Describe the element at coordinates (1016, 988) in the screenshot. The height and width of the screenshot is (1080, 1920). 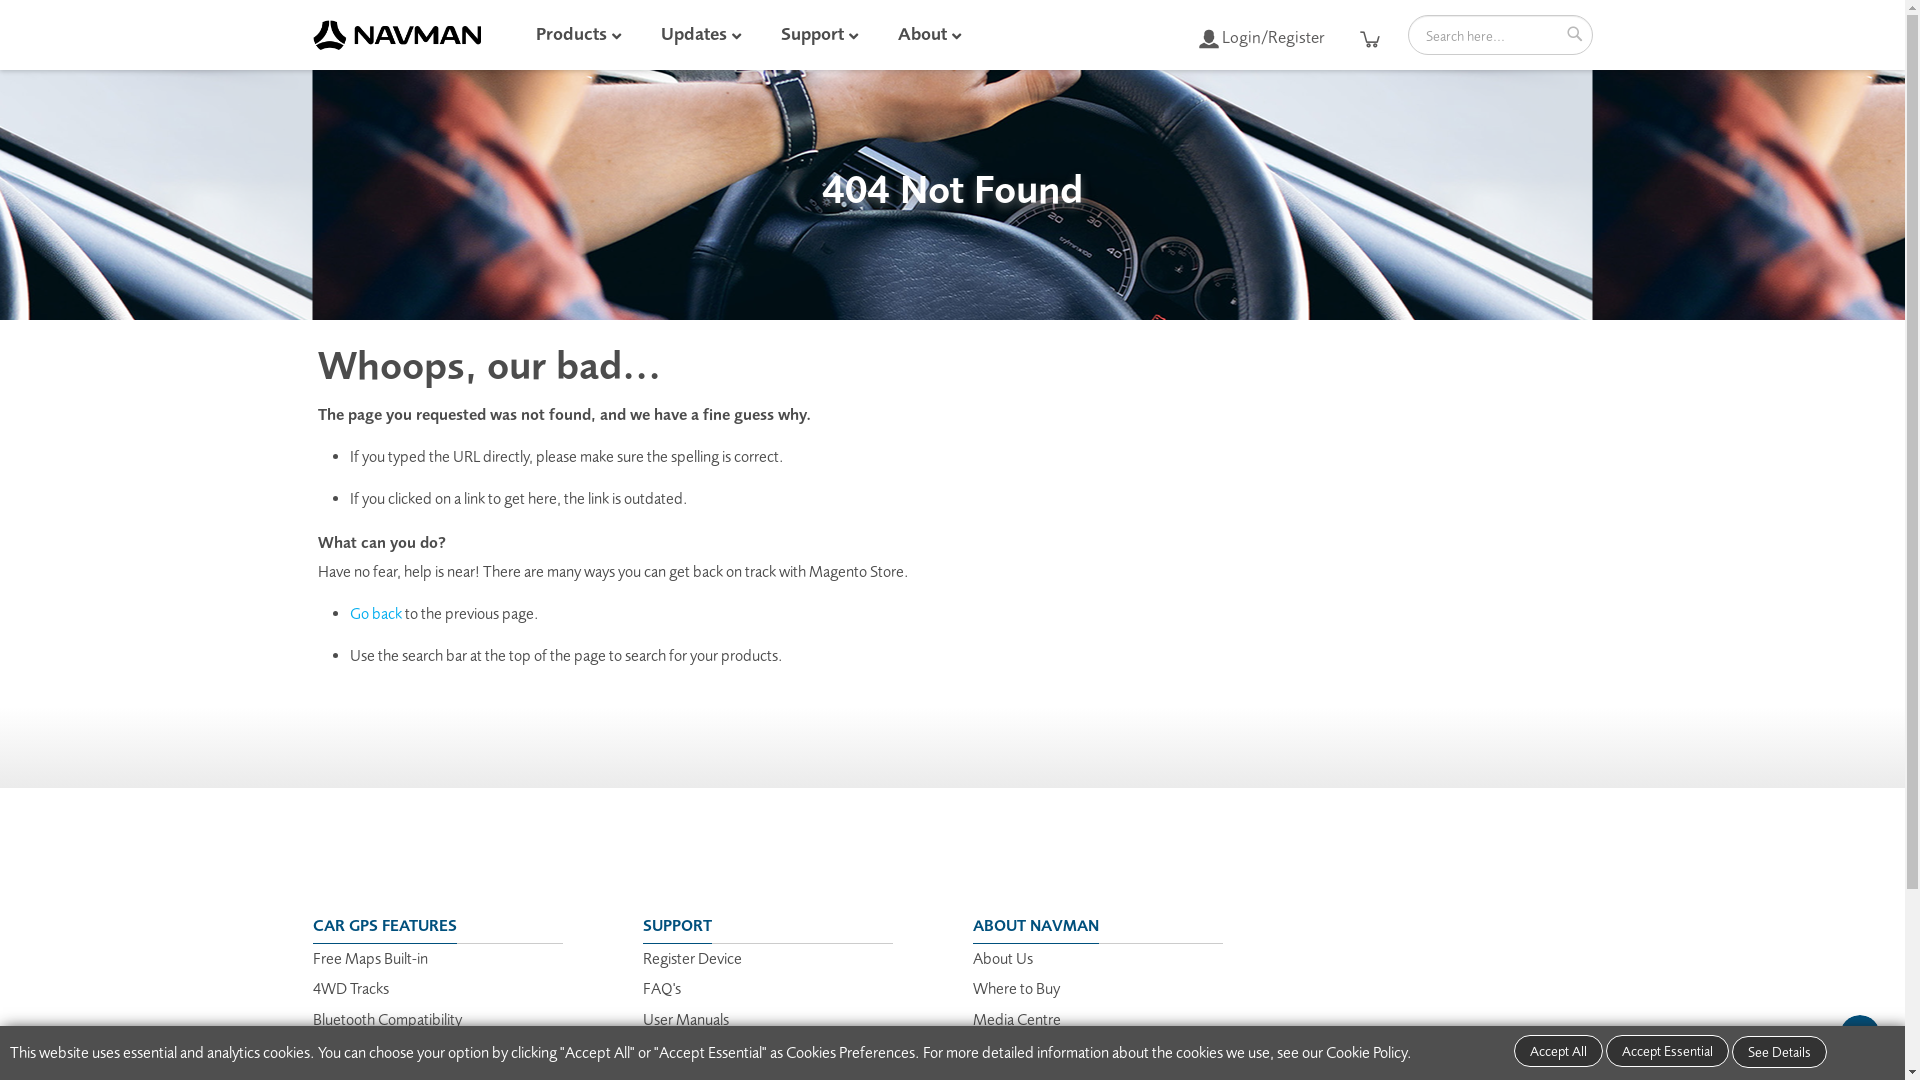
I see `Where to Buy` at that location.